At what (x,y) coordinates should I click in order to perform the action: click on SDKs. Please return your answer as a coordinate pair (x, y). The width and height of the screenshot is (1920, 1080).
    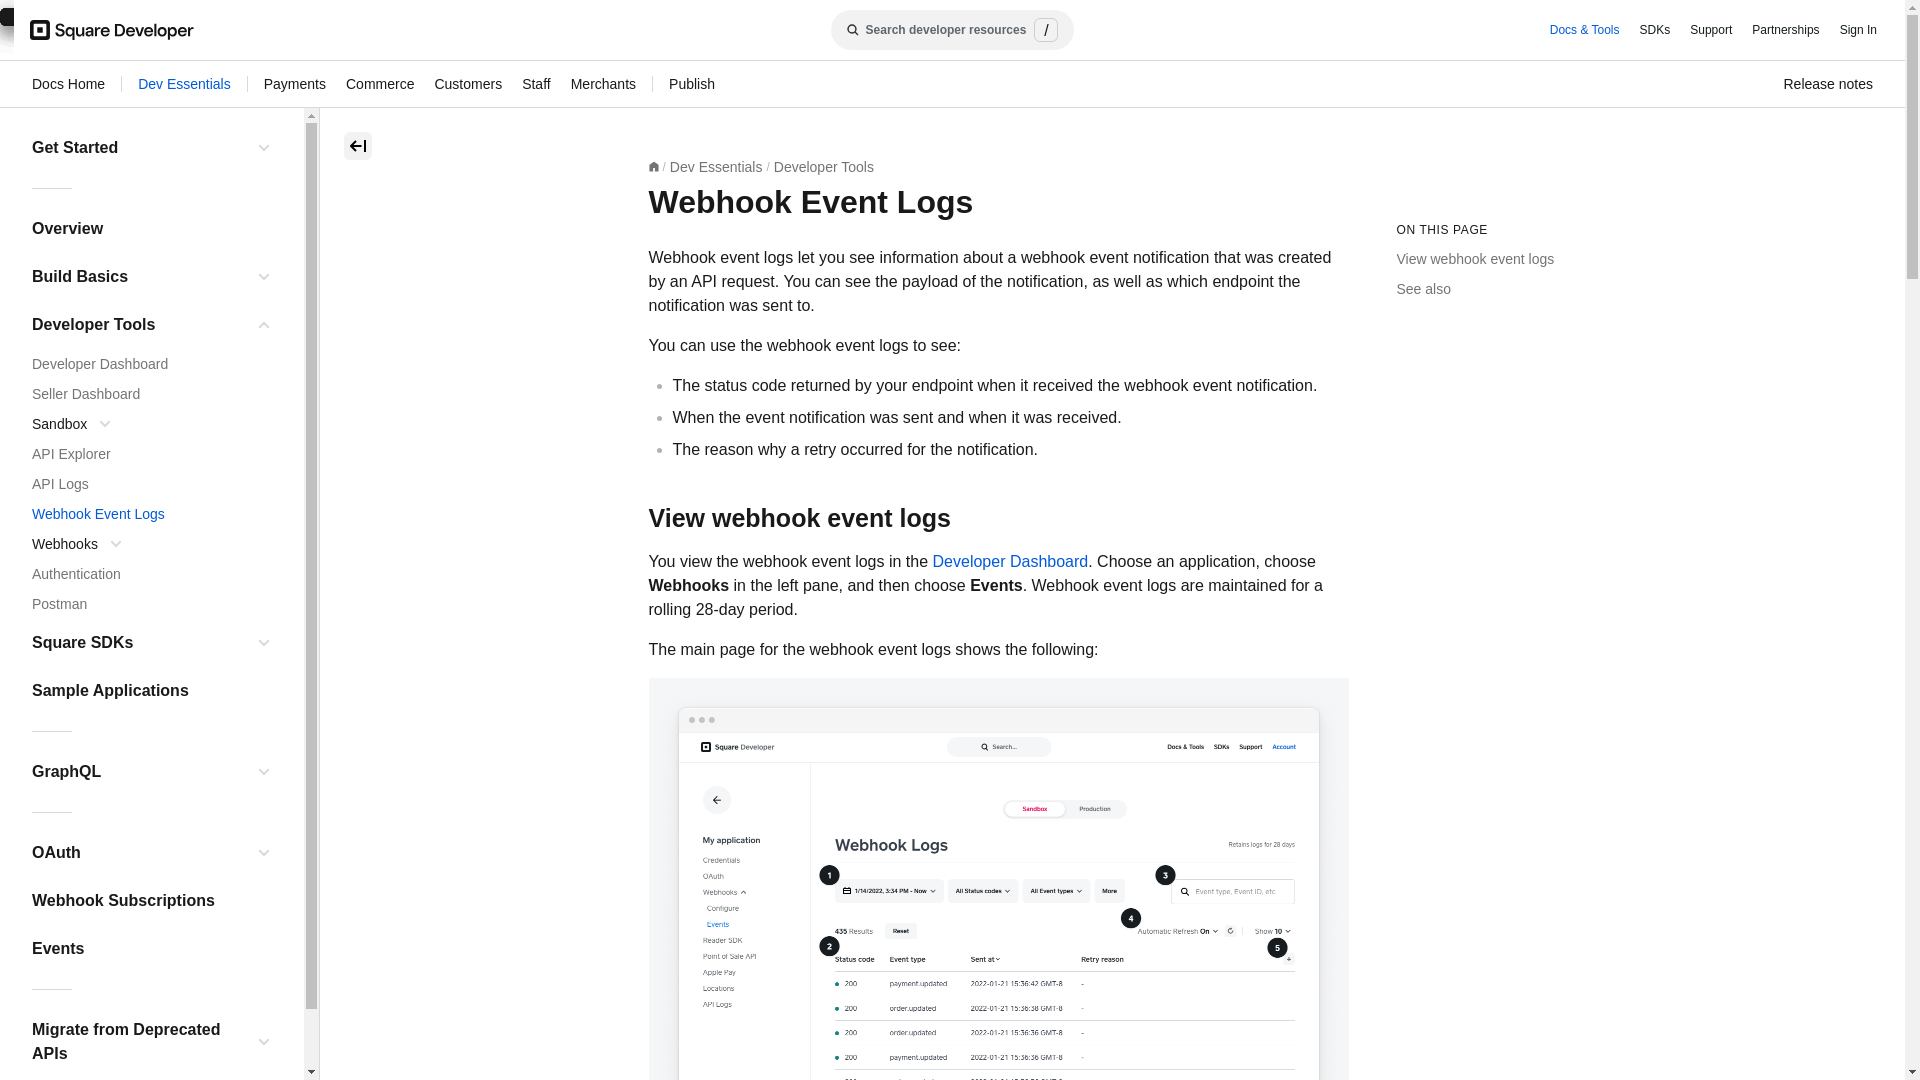
    Looking at the image, I should click on (1654, 30).